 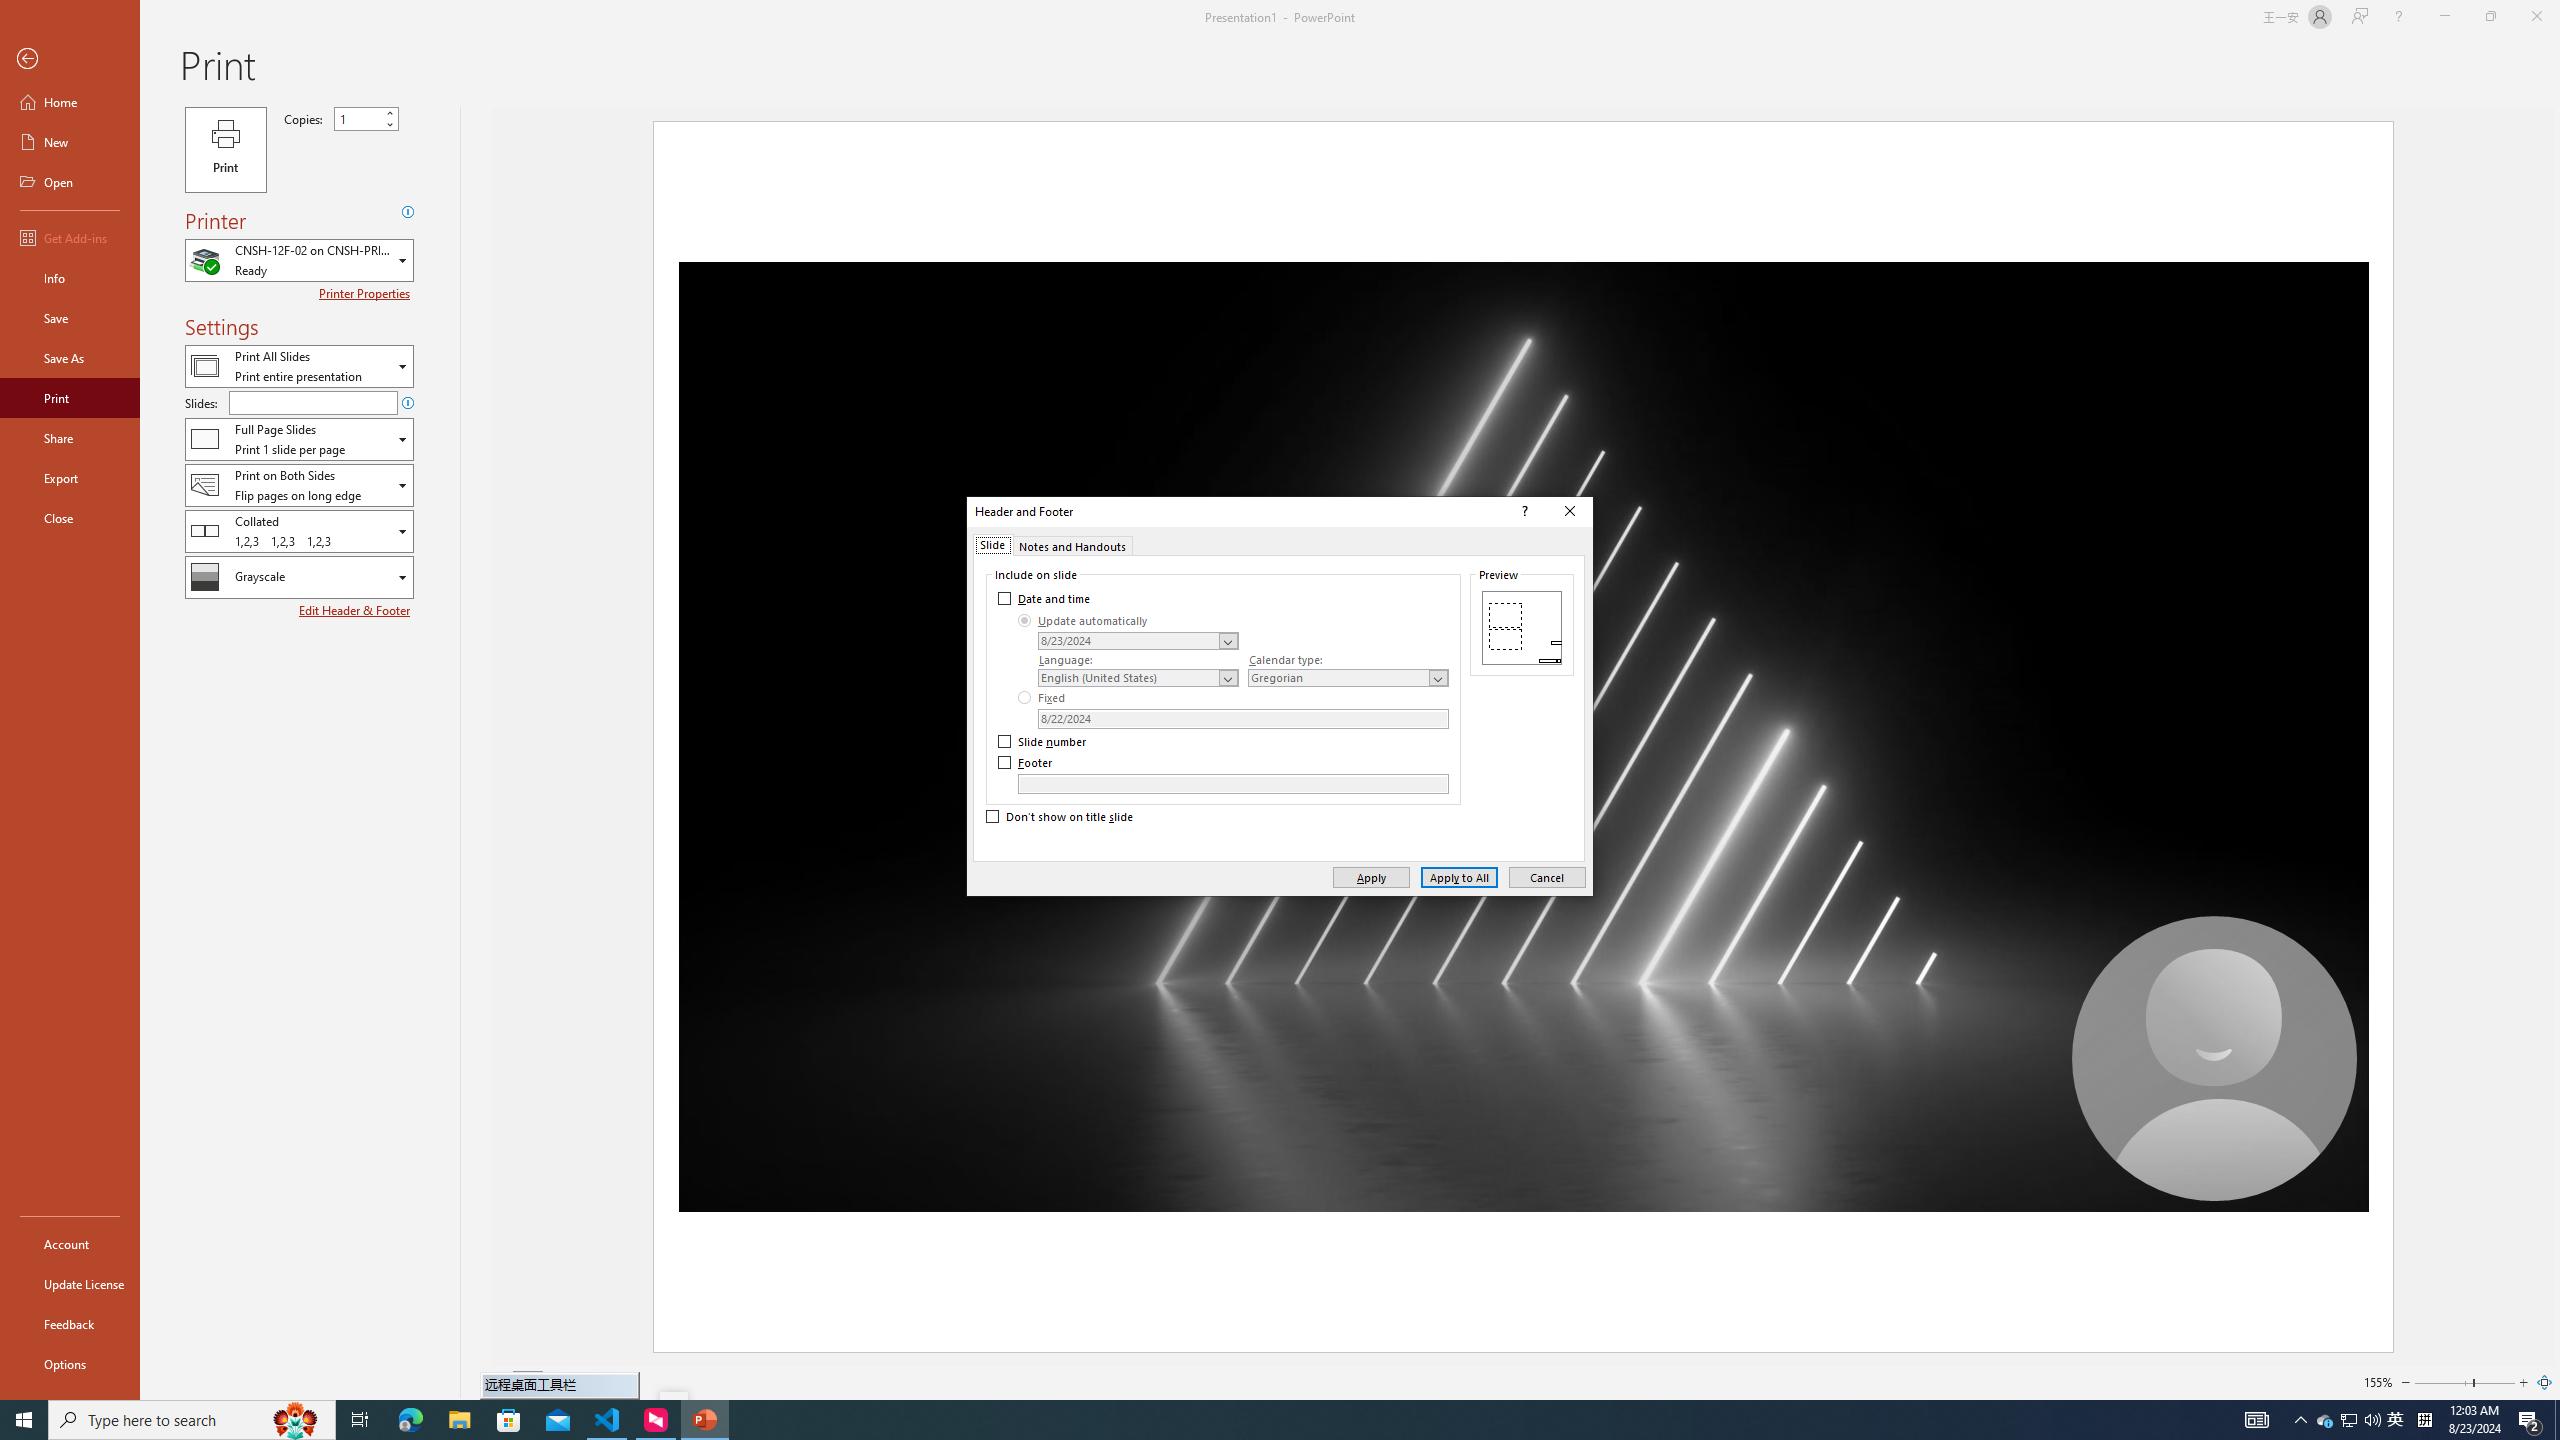 I want to click on Account, so click(x=70, y=1244).